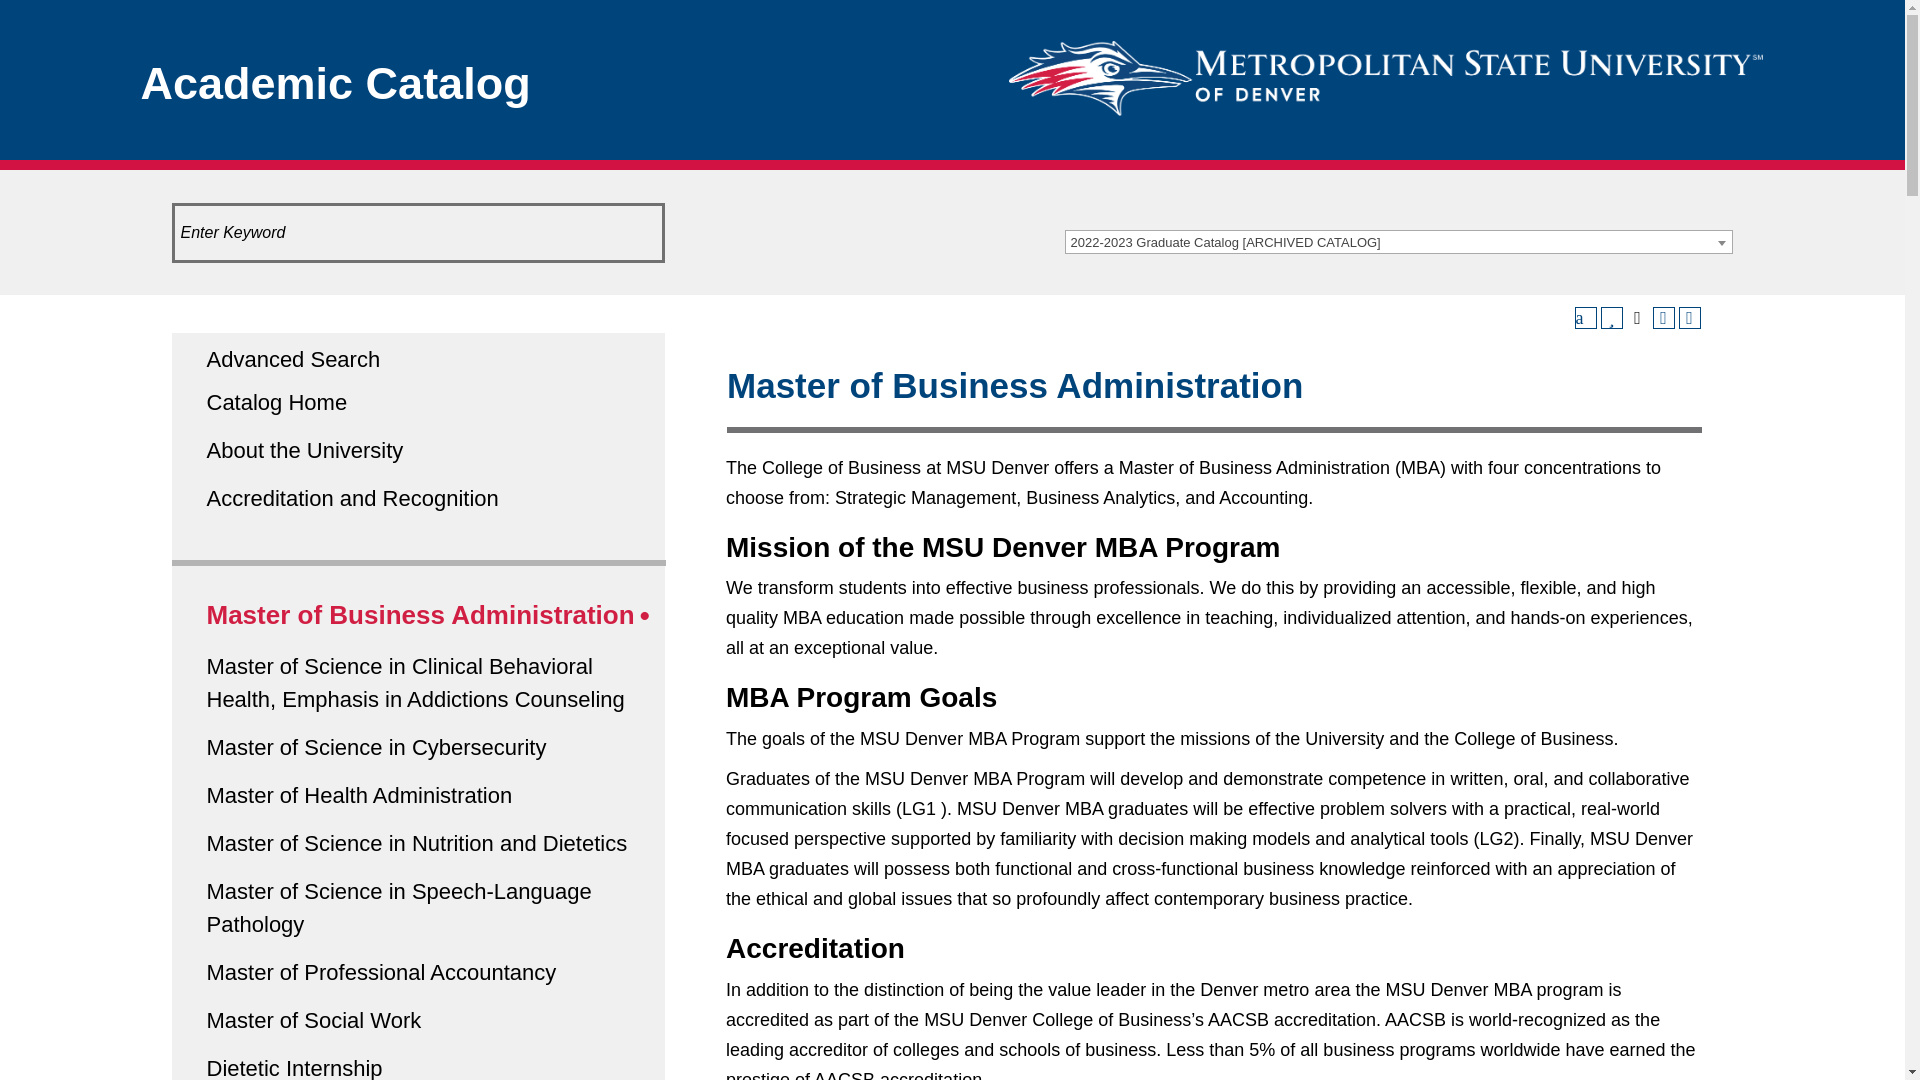 This screenshot has height=1080, width=1920. I want to click on GO, so click(26, 20).